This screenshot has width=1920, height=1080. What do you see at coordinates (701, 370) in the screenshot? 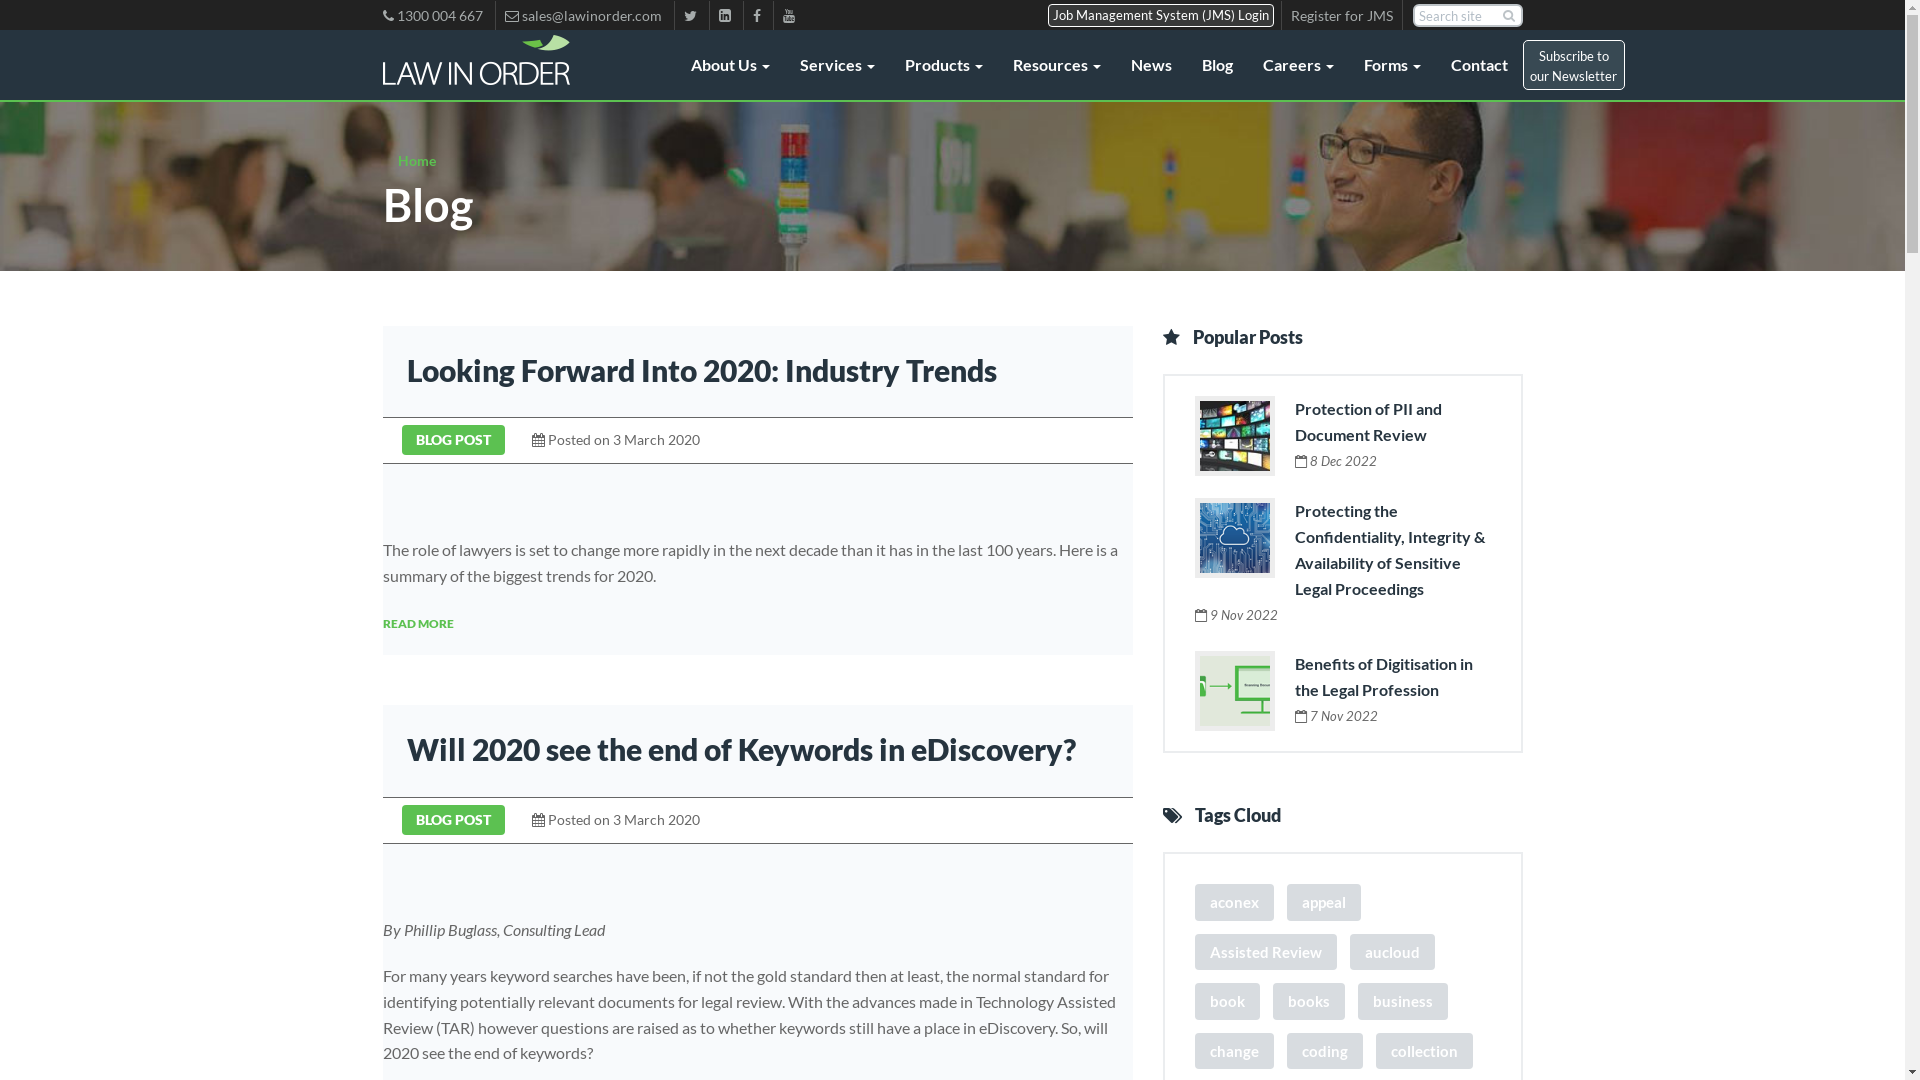
I see `Looking Forward Into 2020: Industry Trends` at bounding box center [701, 370].